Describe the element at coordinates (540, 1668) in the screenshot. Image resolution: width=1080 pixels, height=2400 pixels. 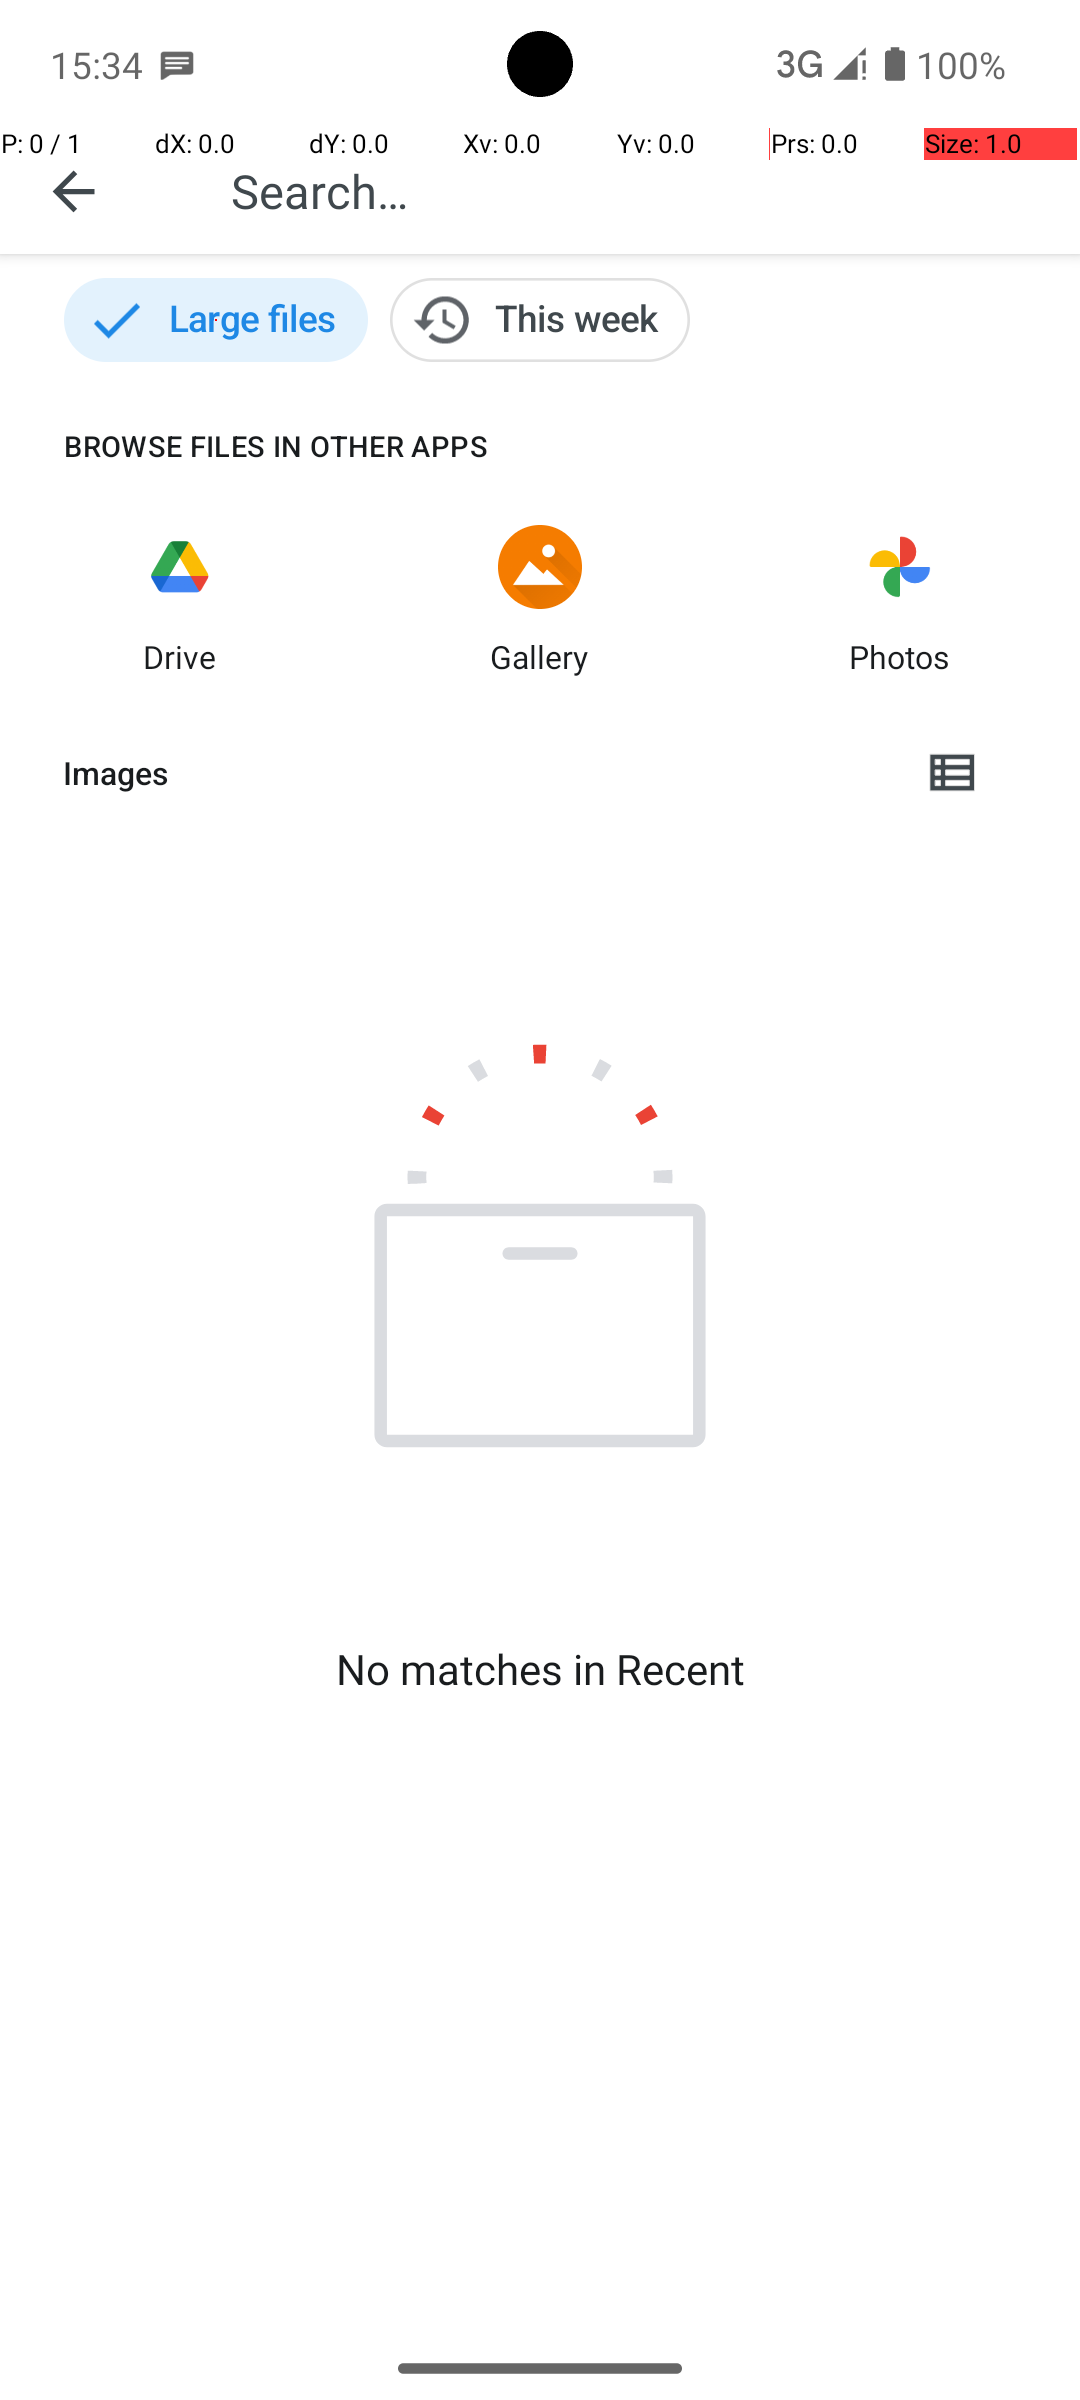
I see `No matches in Recent` at that location.